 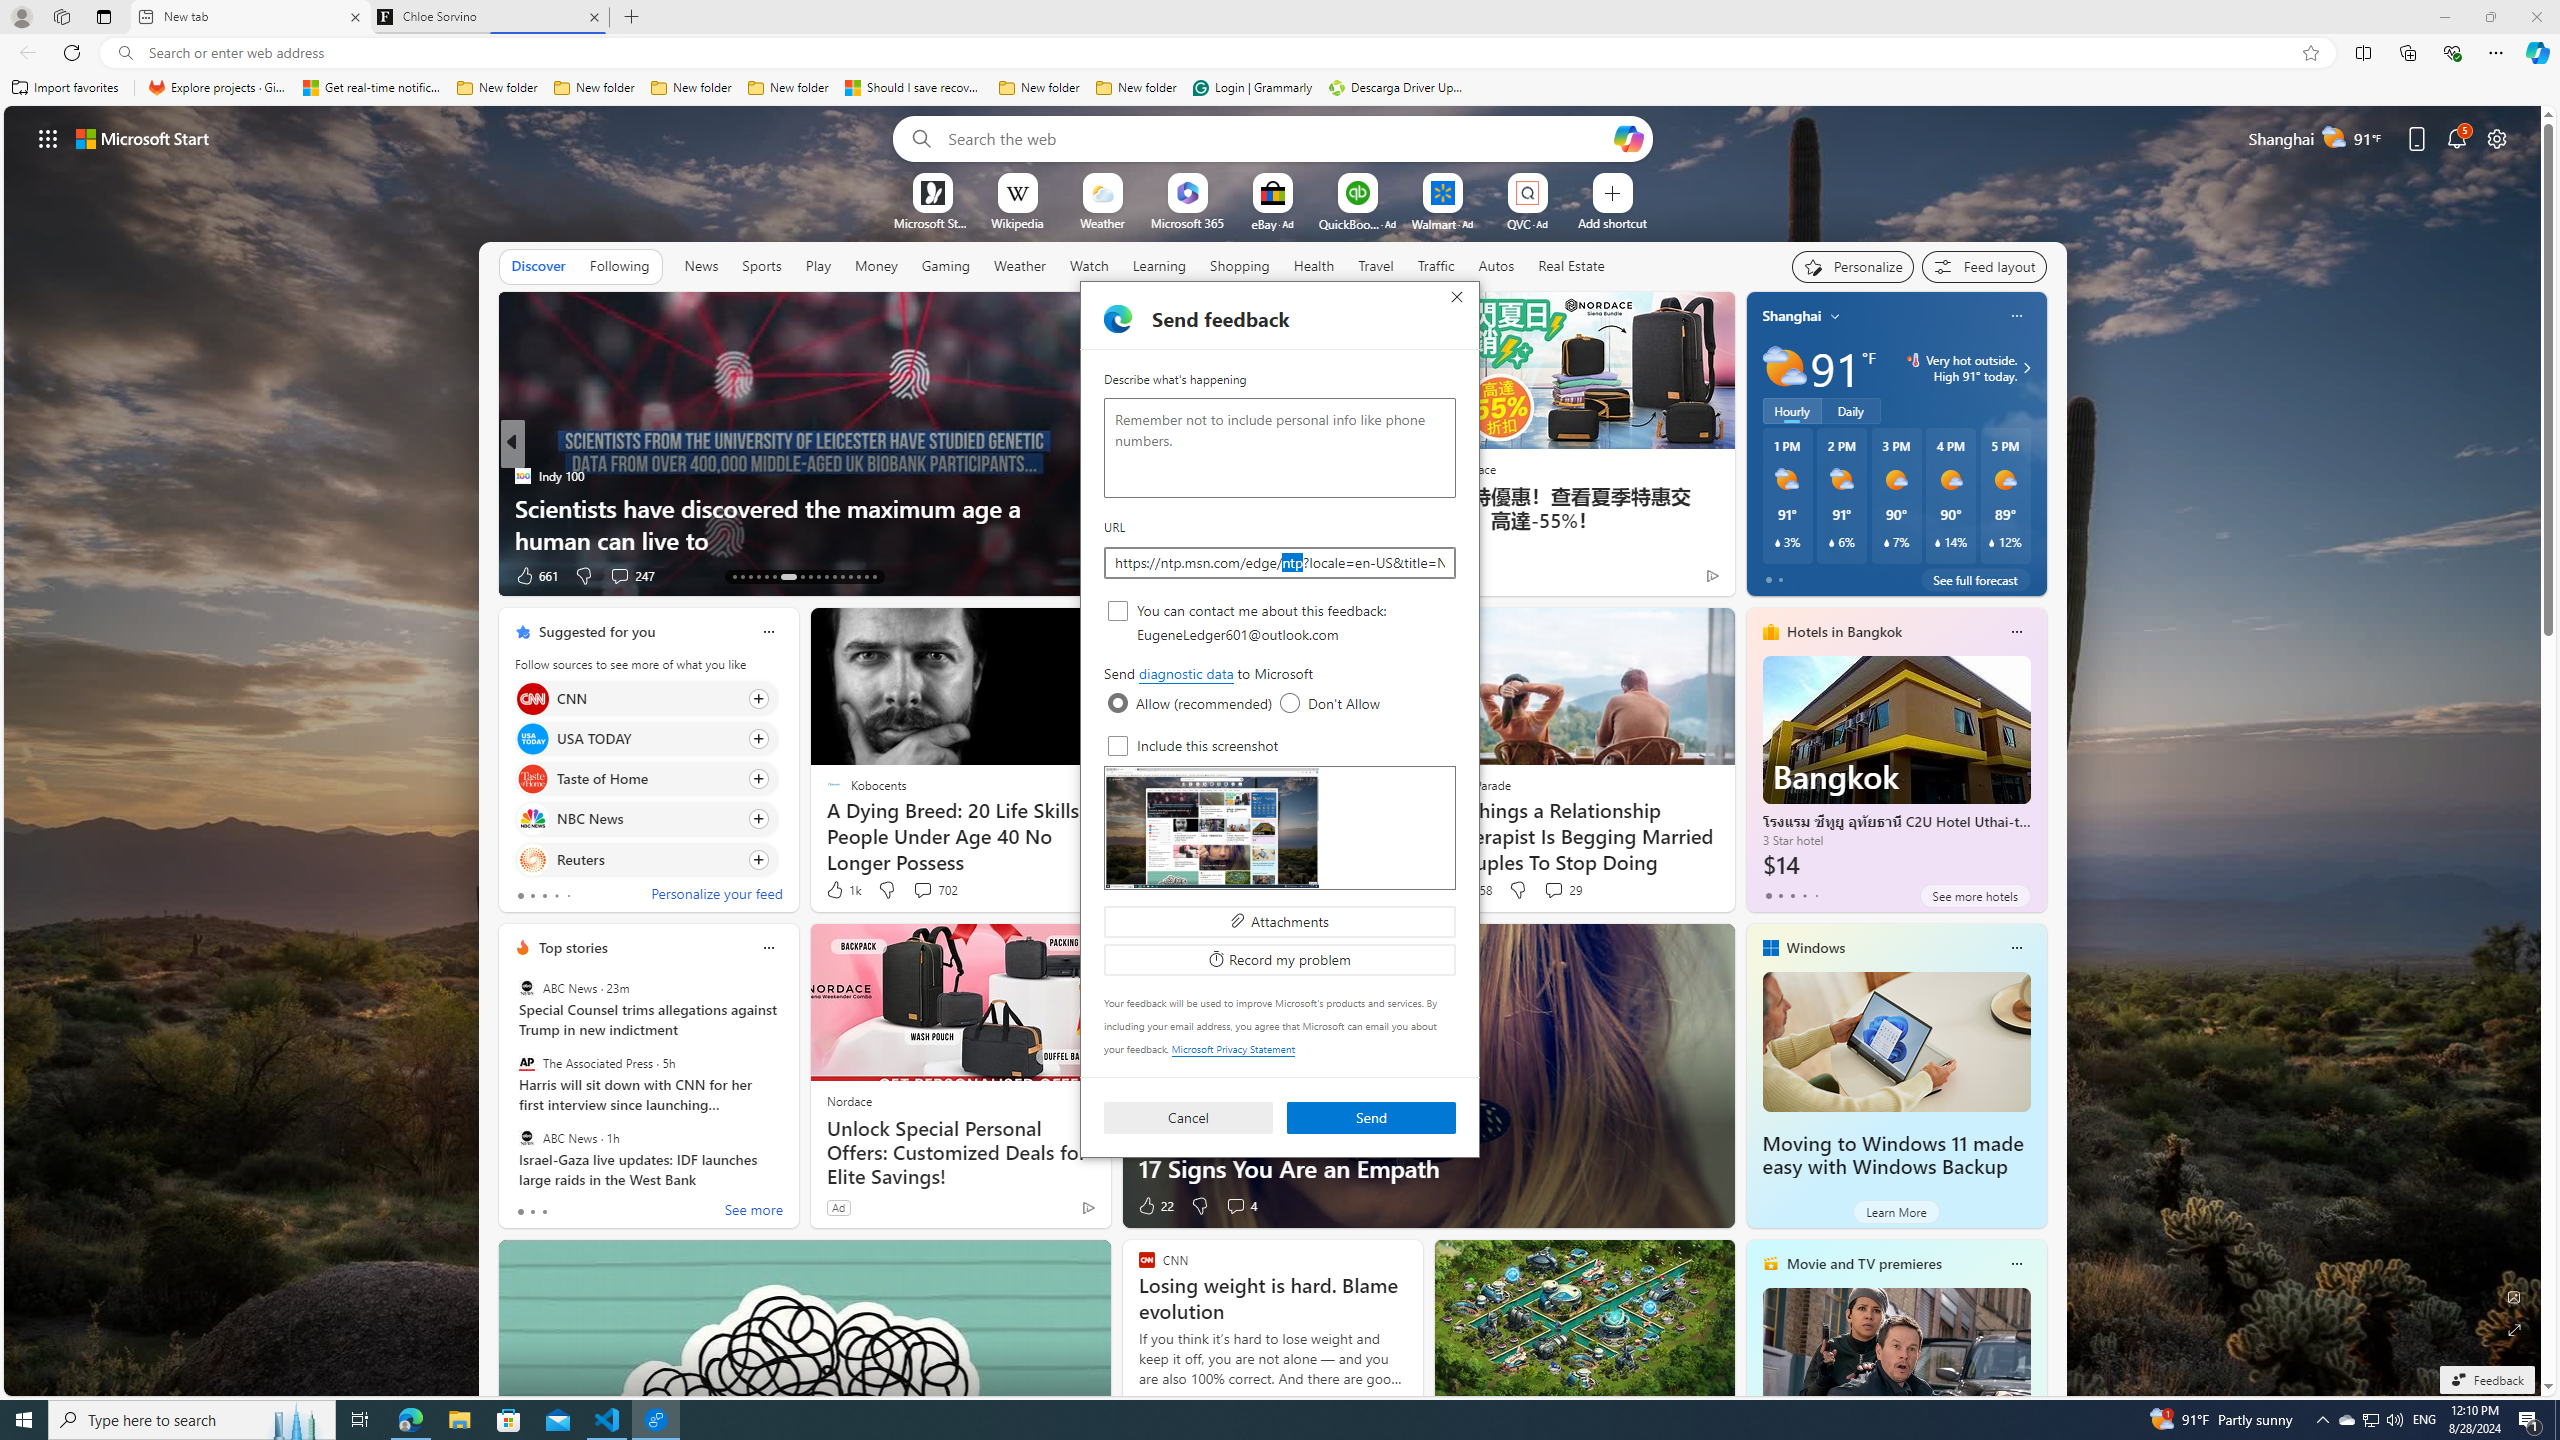 What do you see at coordinates (1816, 895) in the screenshot?
I see `AutomationID: tab-15` at bounding box center [1816, 895].